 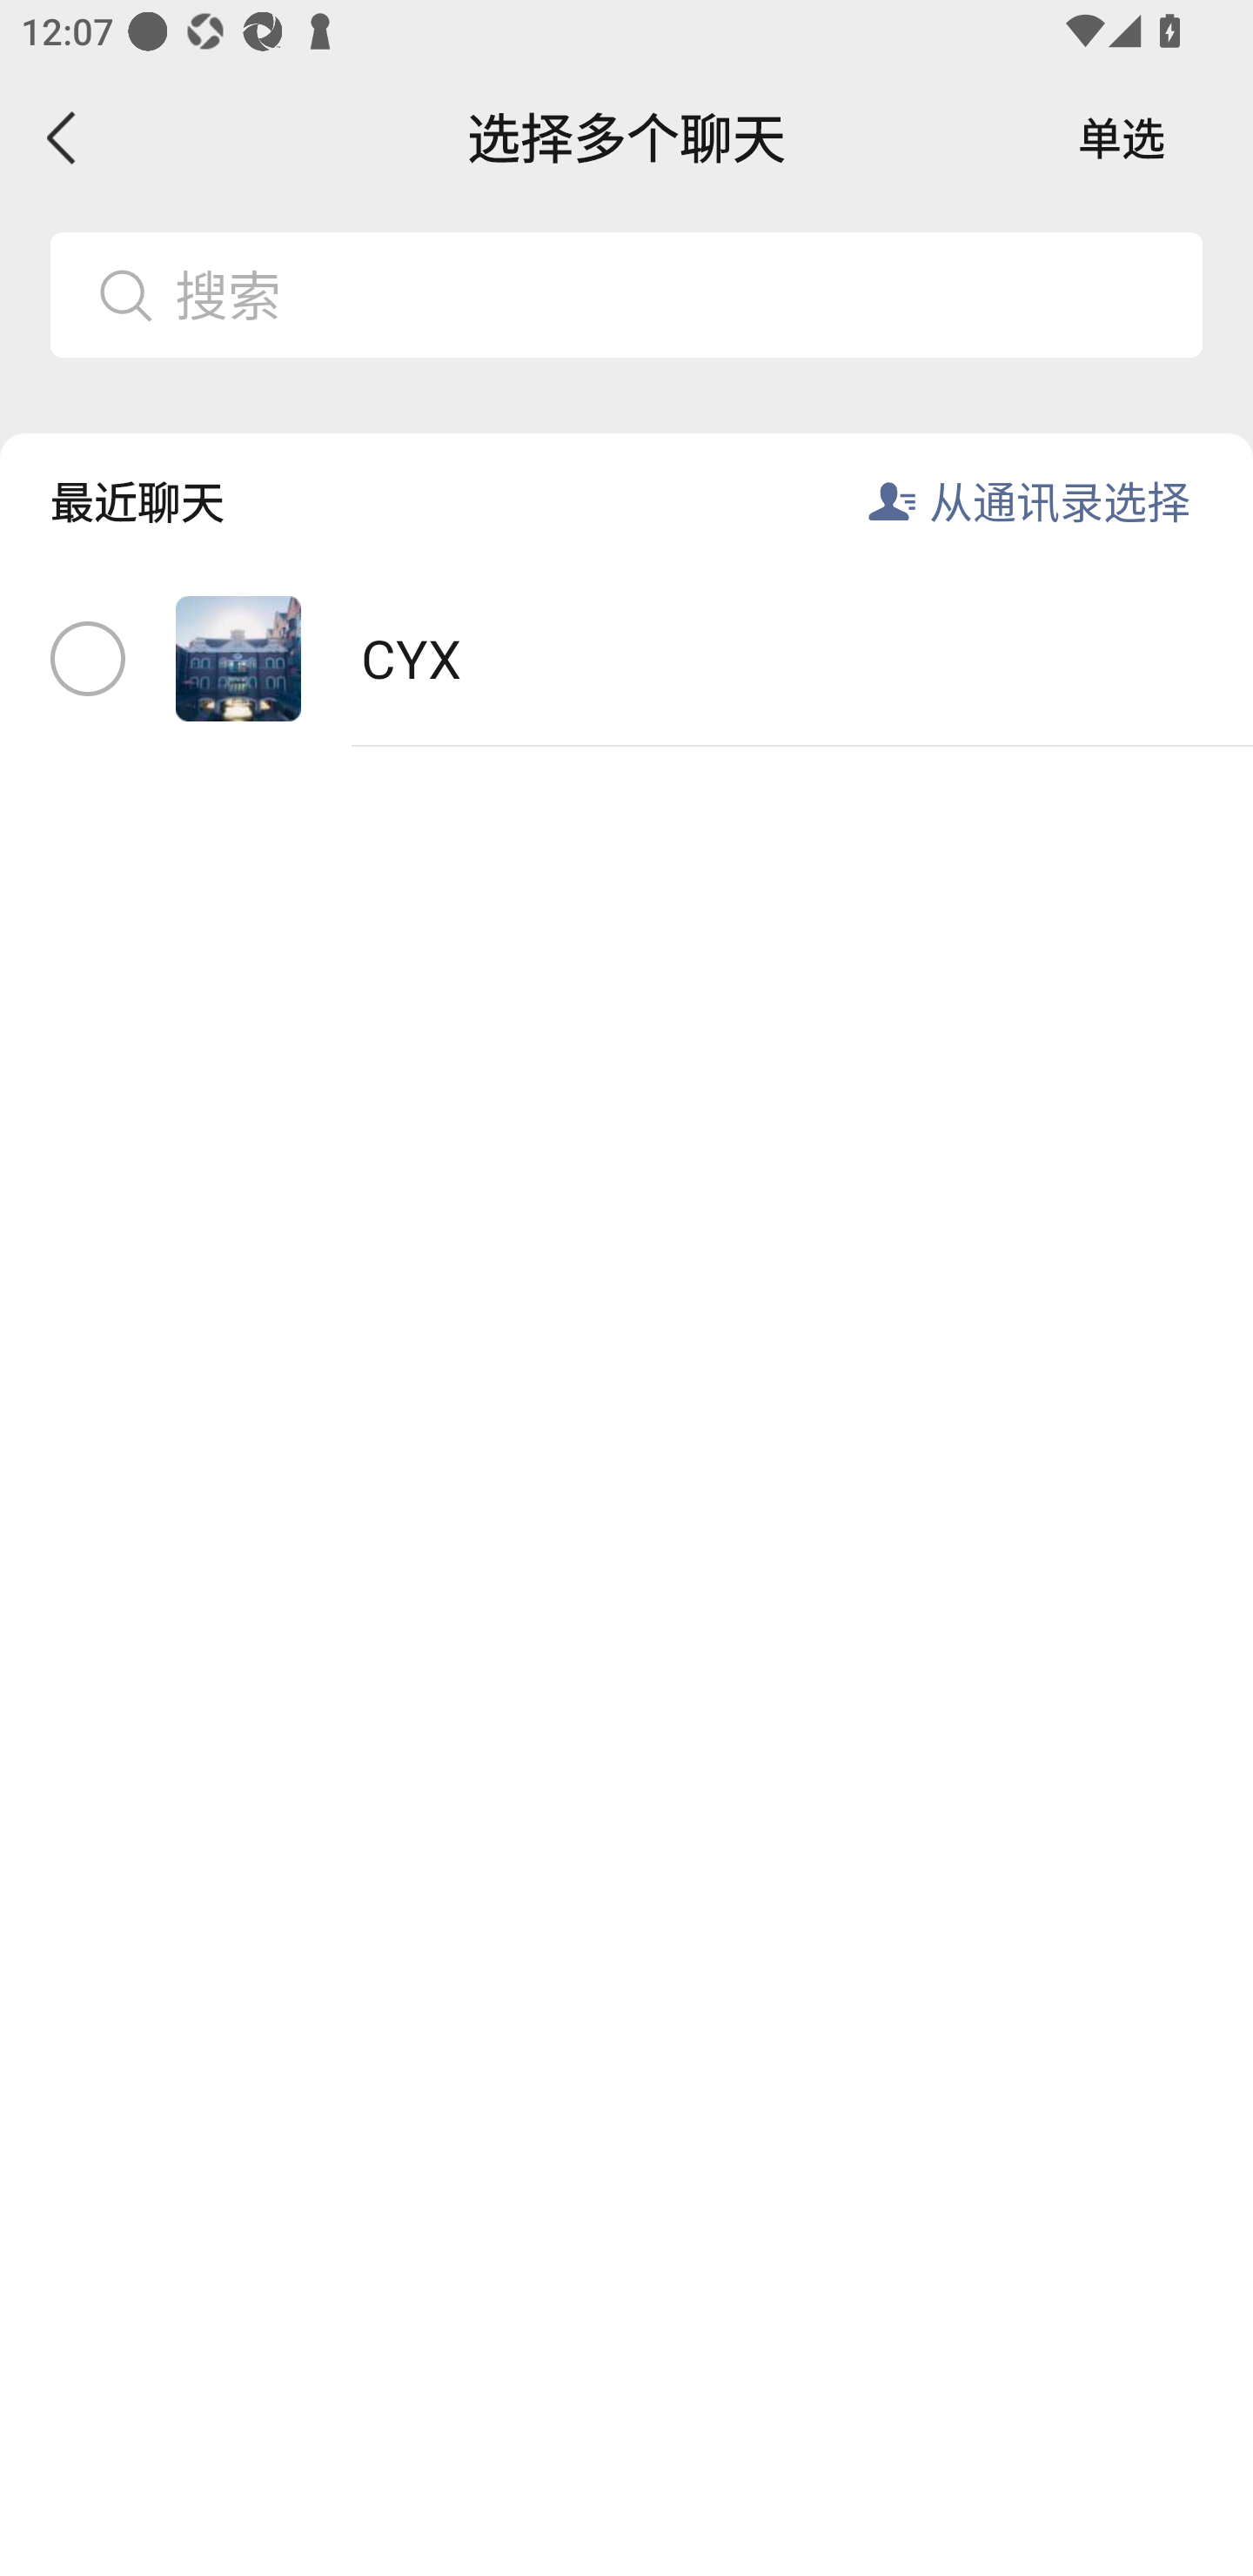 I want to click on CYX, so click(x=626, y=660).